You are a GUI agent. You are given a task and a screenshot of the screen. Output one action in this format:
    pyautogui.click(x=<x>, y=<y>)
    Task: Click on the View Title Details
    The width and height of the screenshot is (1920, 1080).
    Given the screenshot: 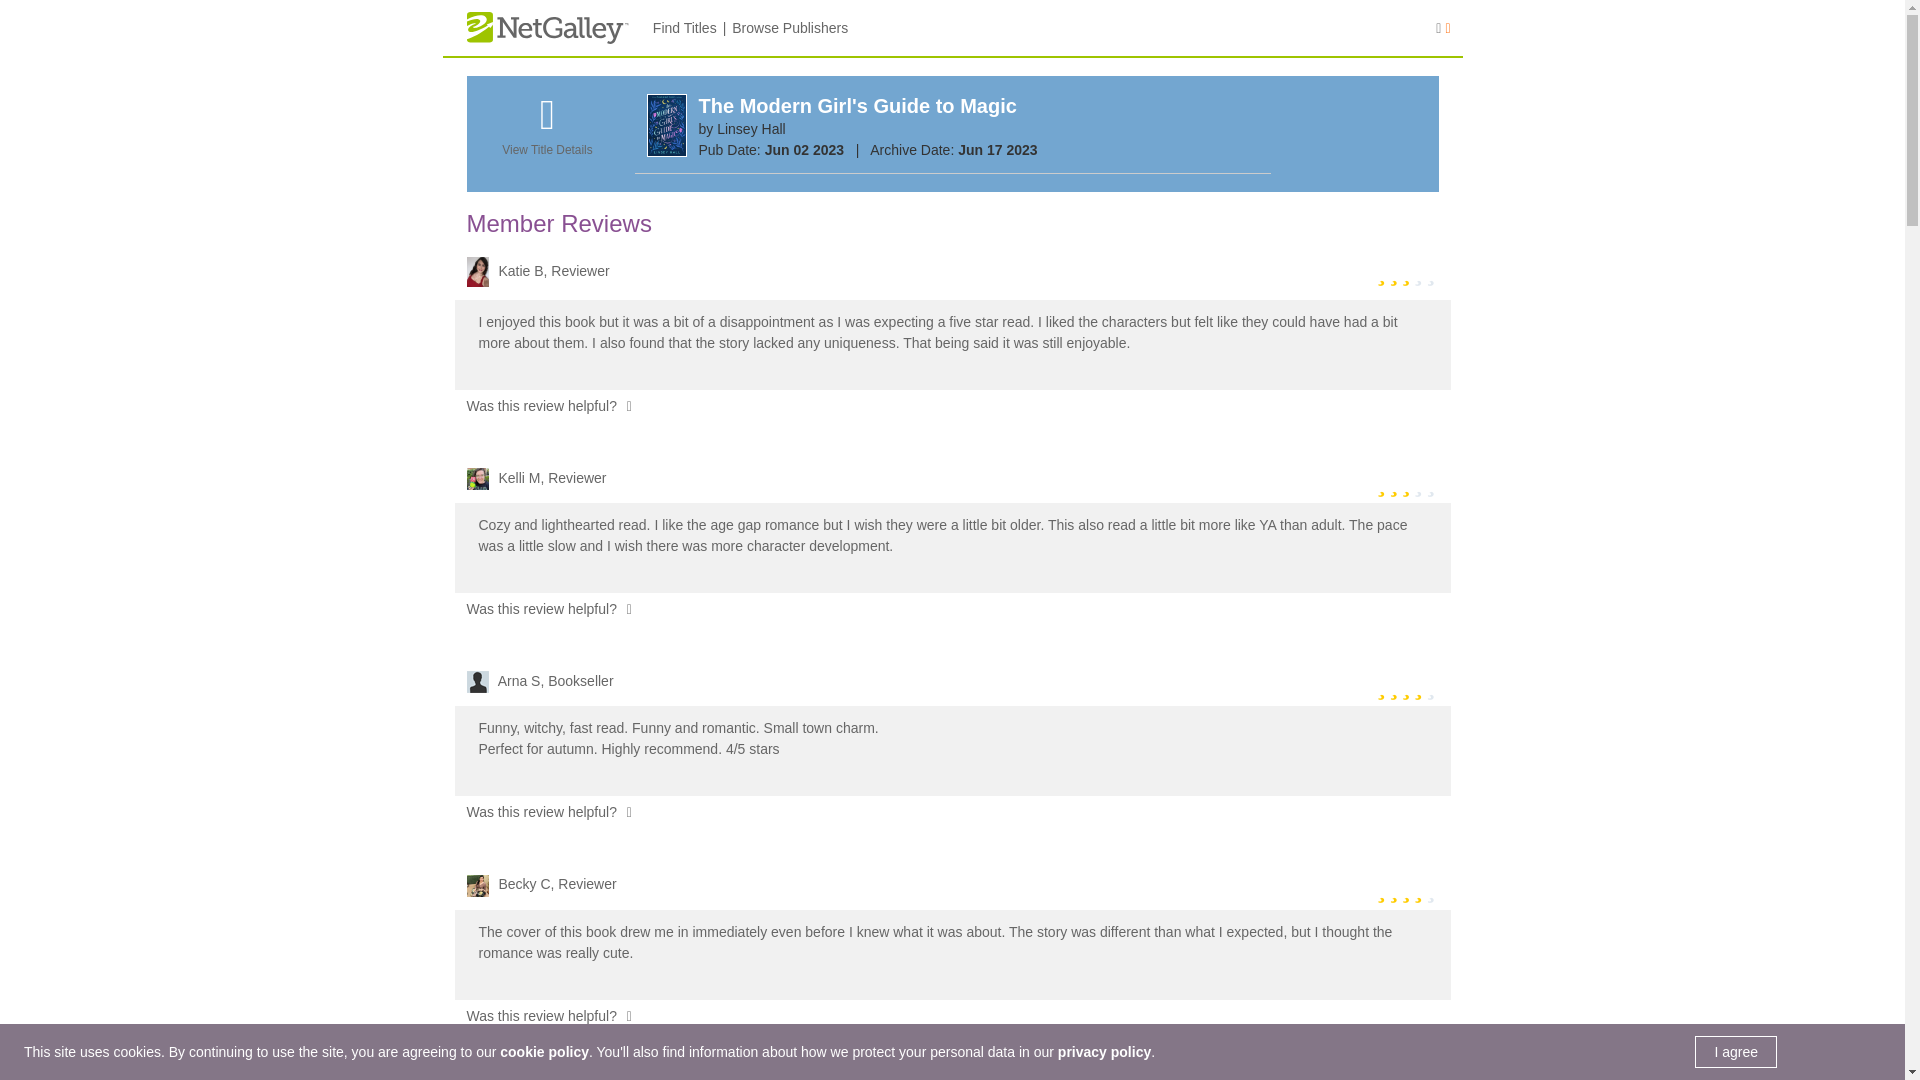 What is the action you would take?
    pyautogui.click(x=546, y=137)
    